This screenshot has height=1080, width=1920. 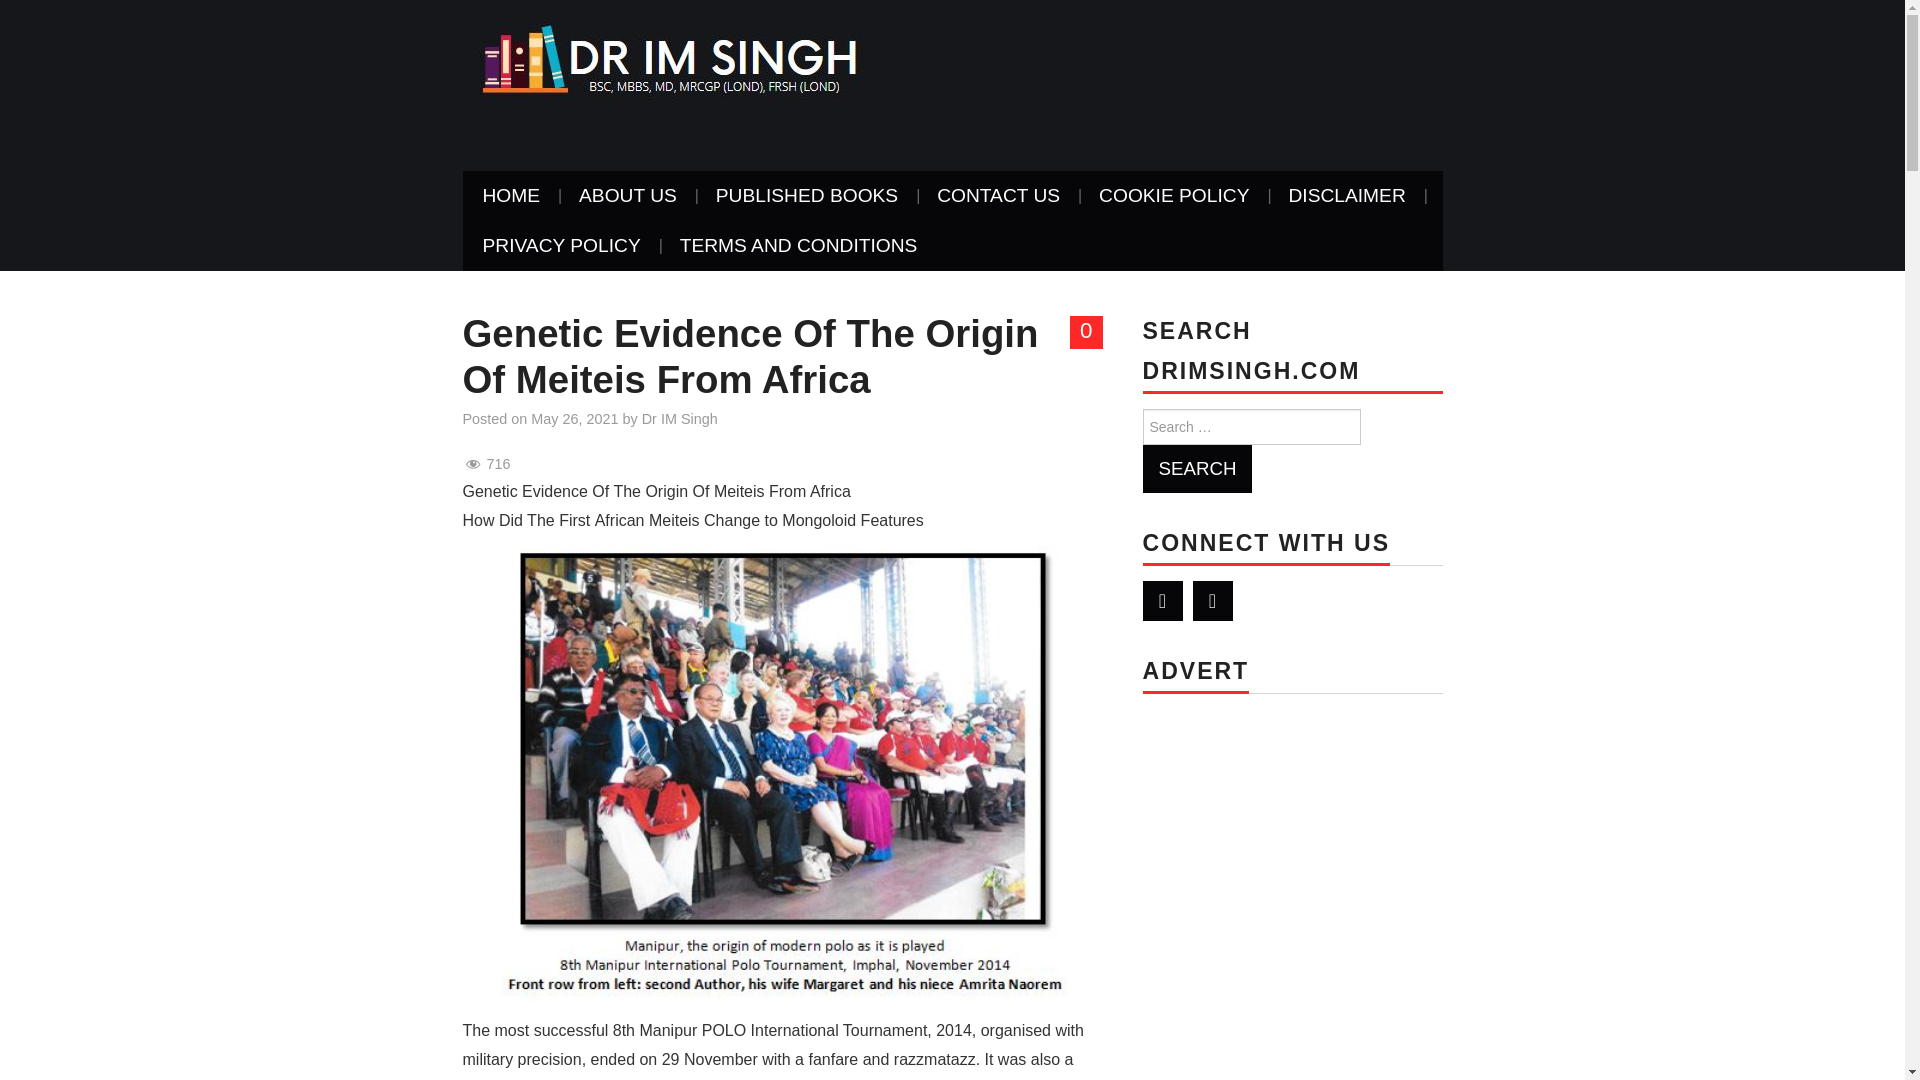 I want to click on Search, so click(x=1196, y=468).